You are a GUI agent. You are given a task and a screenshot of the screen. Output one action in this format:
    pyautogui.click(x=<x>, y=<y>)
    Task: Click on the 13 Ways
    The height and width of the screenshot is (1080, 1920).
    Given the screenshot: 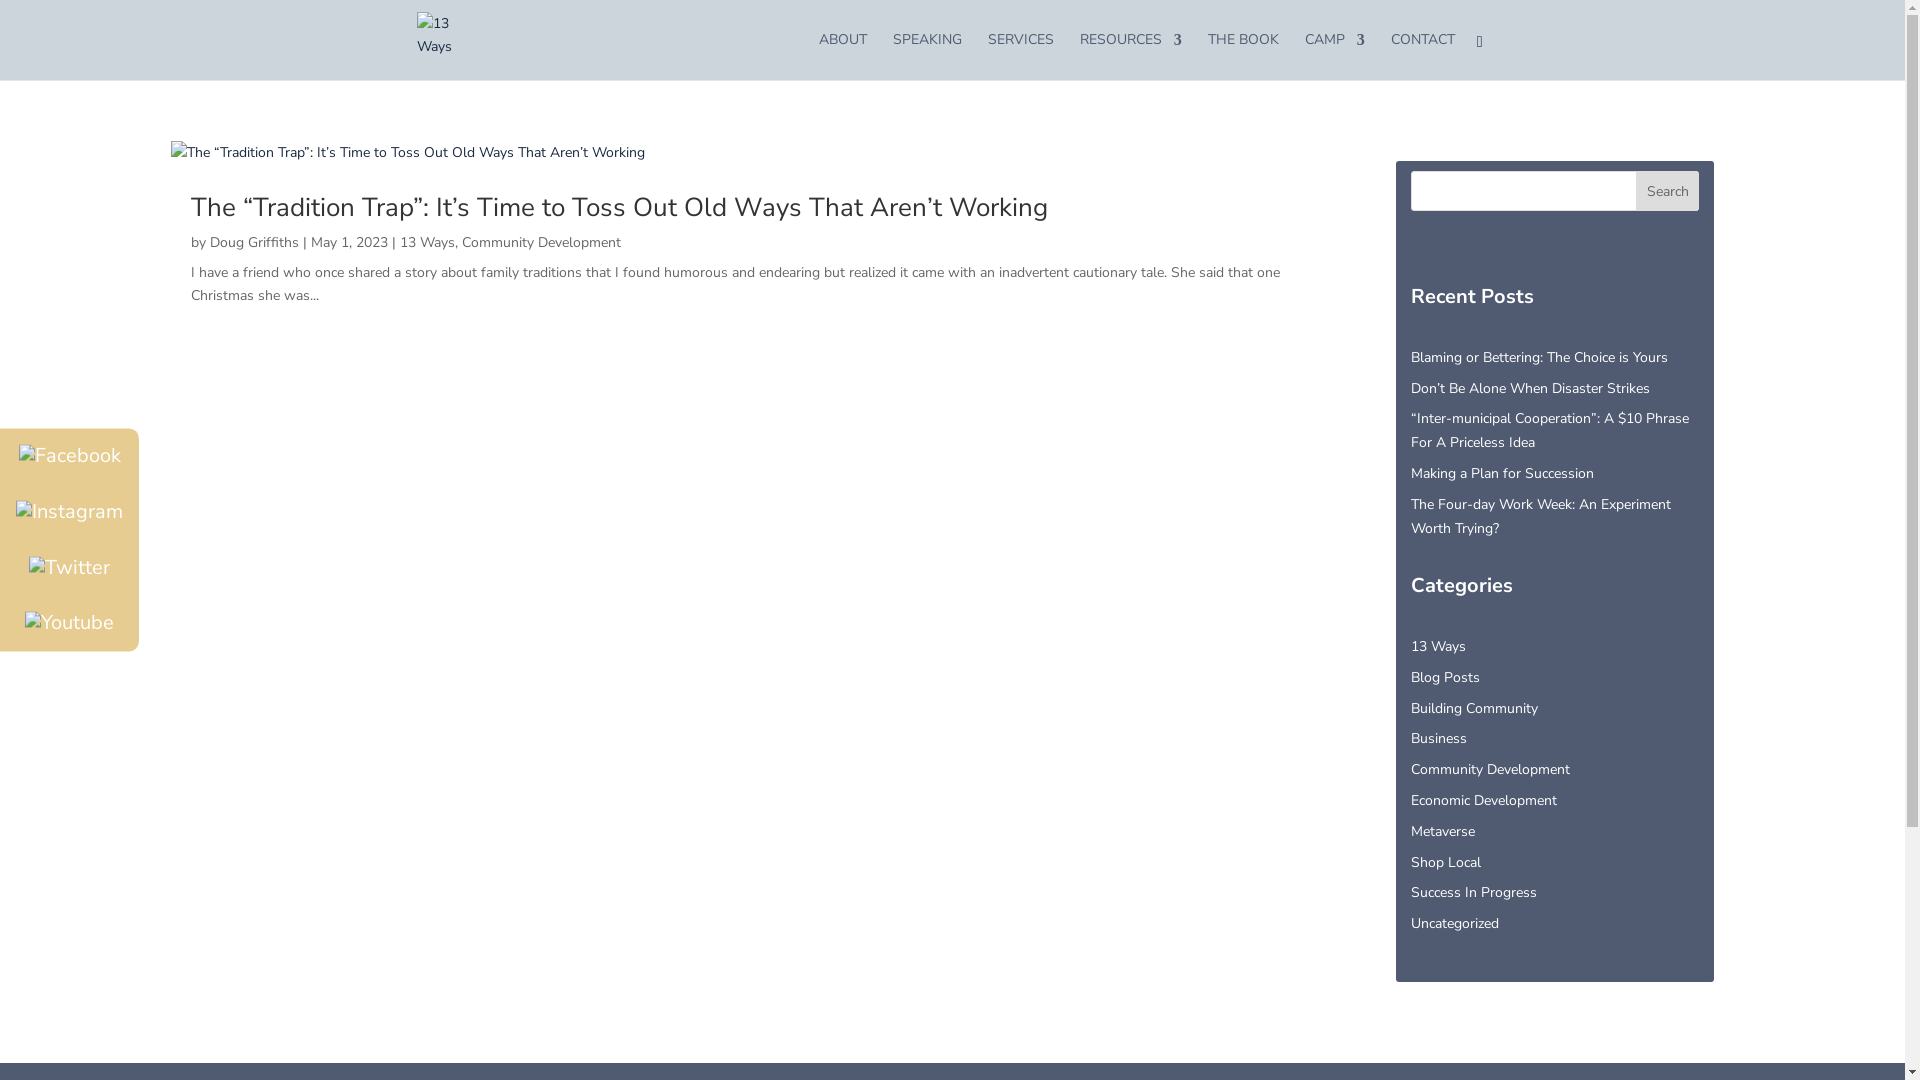 What is the action you would take?
    pyautogui.click(x=428, y=242)
    